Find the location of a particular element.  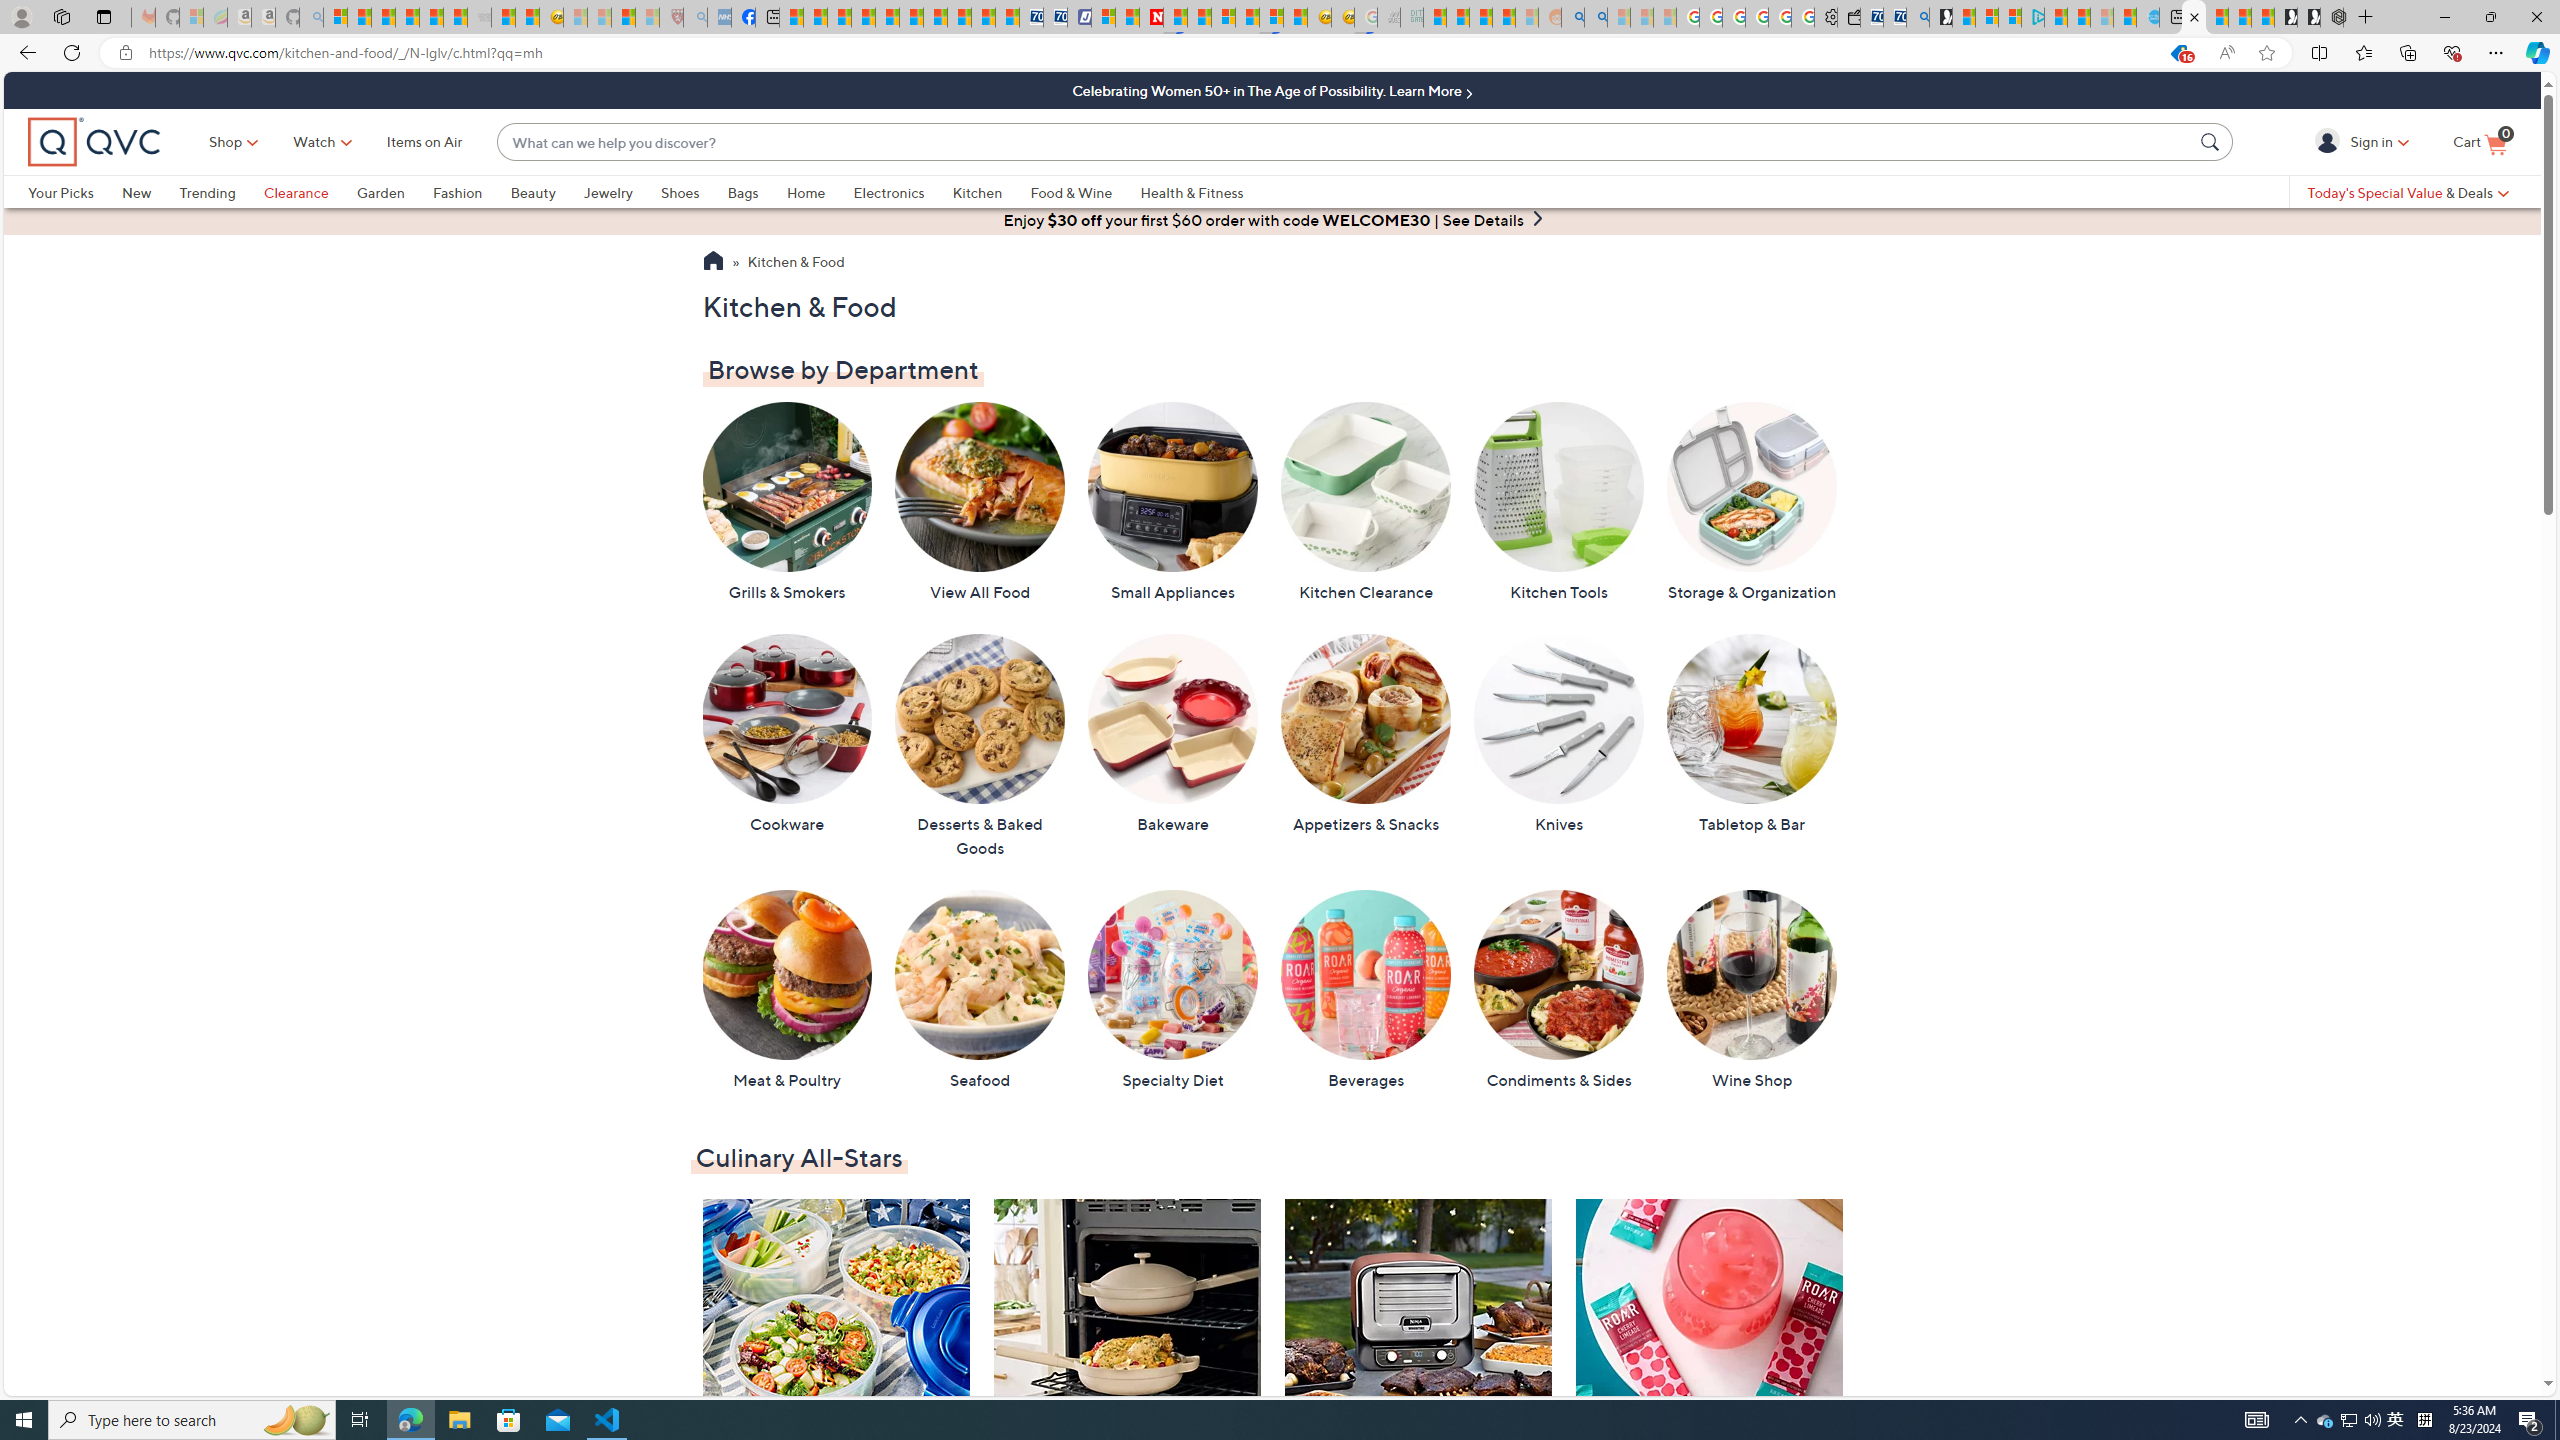

Kitchen is located at coordinates (992, 192).